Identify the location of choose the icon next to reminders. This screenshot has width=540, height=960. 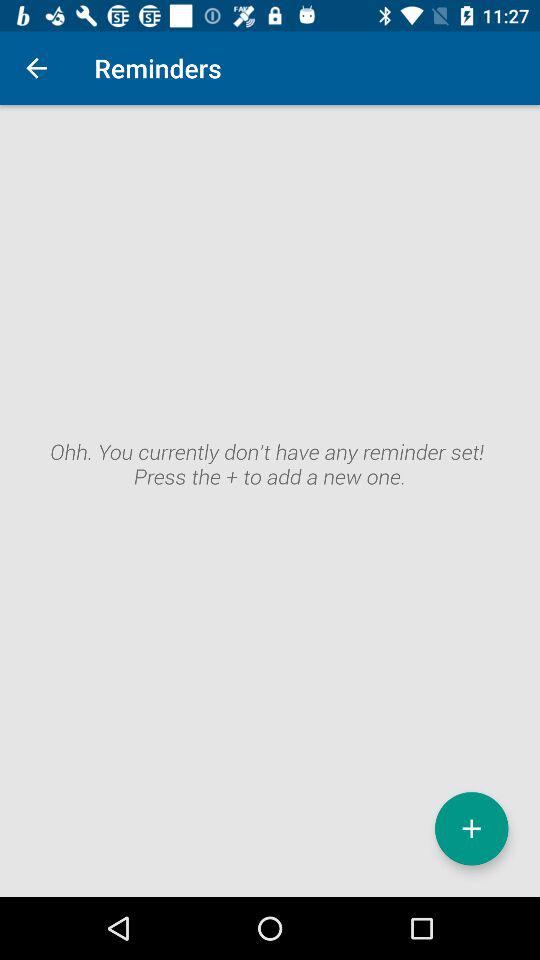
(36, 68).